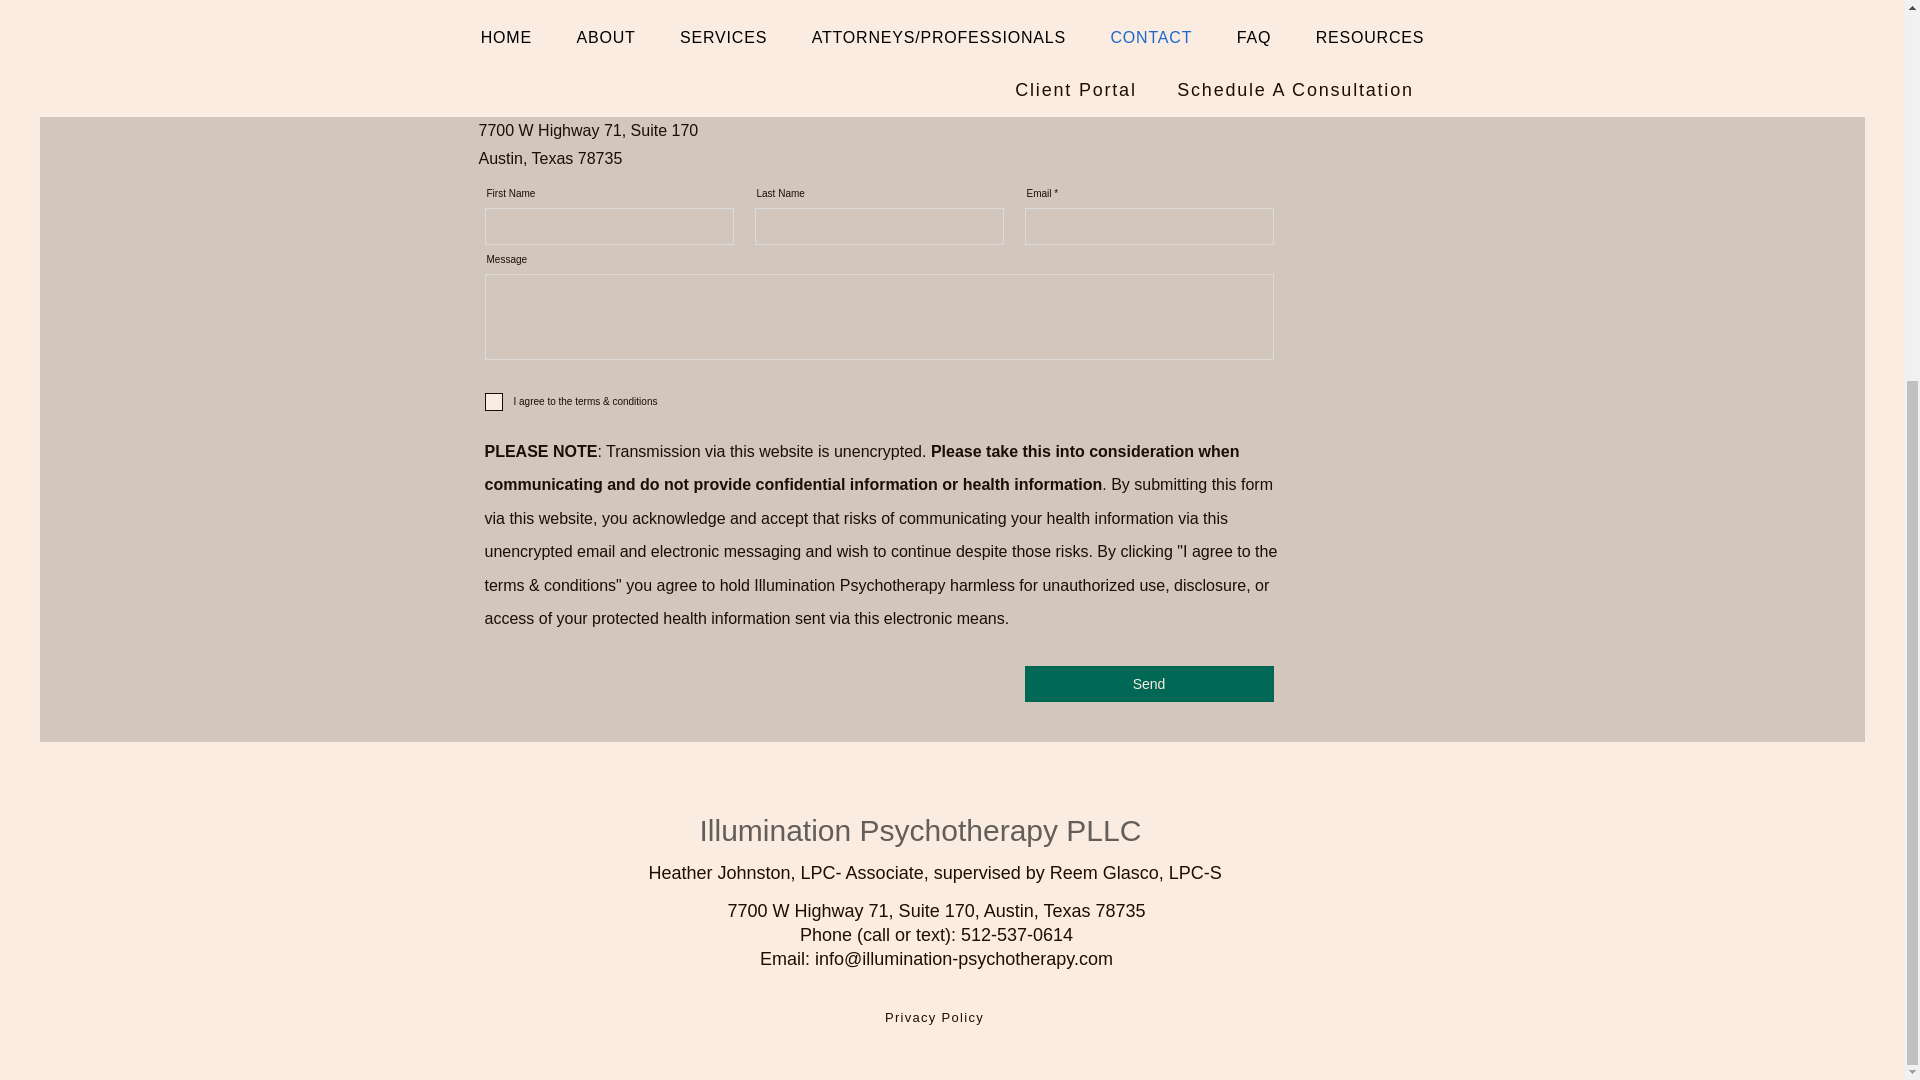 The width and height of the screenshot is (1920, 1080). Describe the element at coordinates (668, 56) in the screenshot. I see `Call Now` at that location.